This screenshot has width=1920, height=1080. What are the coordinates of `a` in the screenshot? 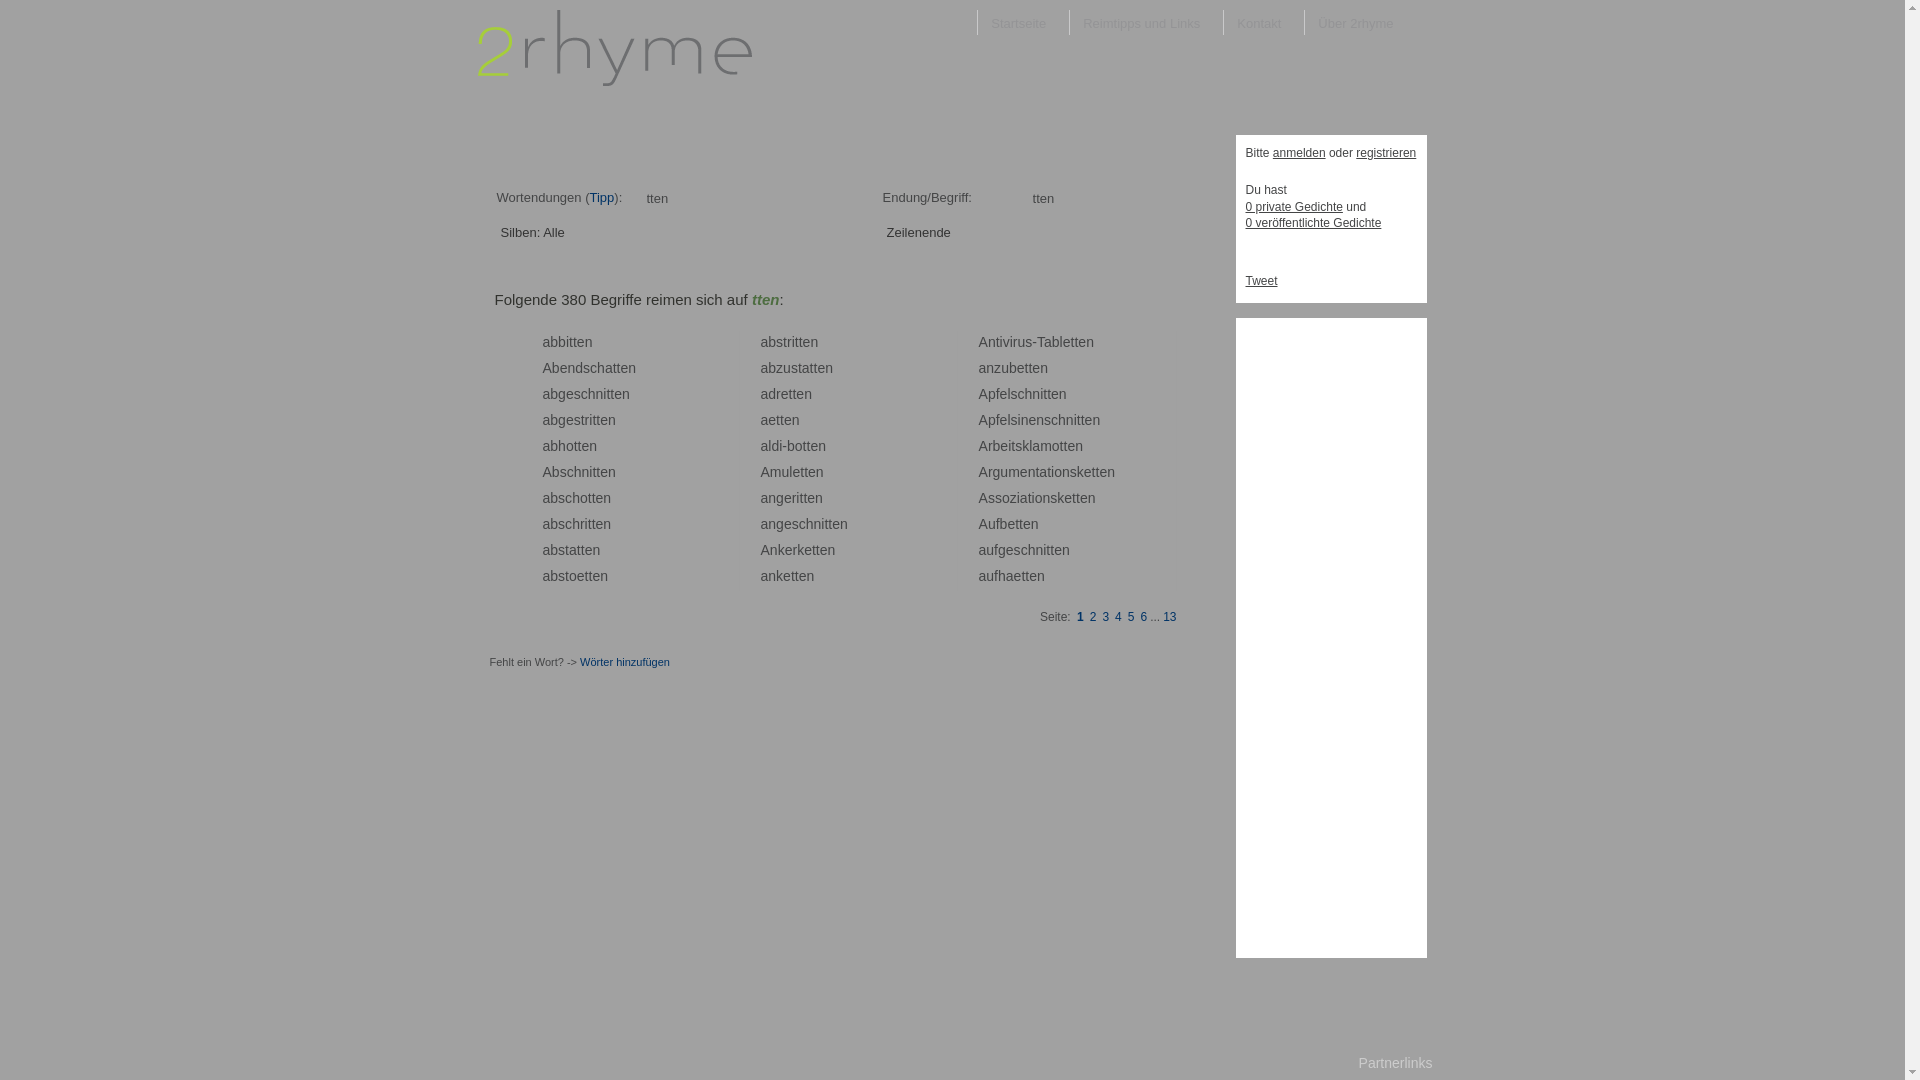 It's located at (983, 550).